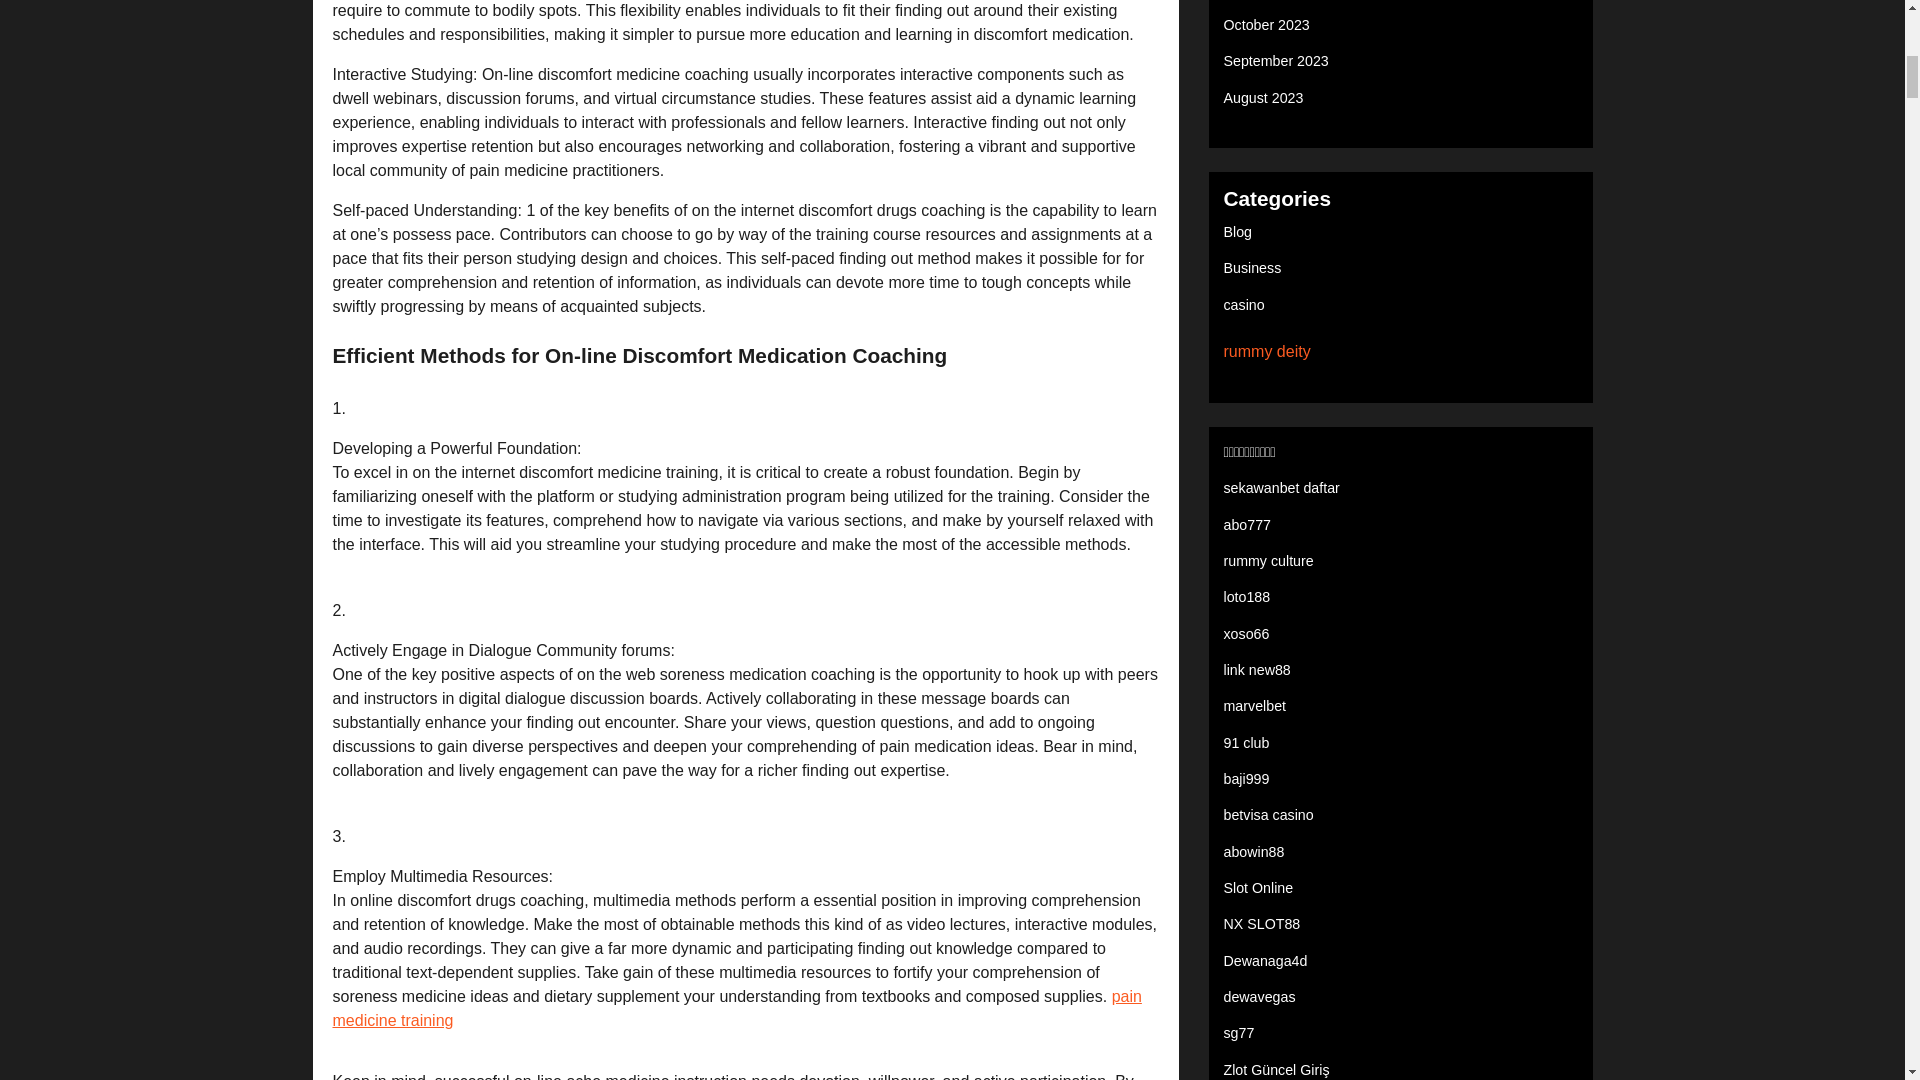 This screenshot has height=1080, width=1920. I want to click on casino, so click(1244, 305).